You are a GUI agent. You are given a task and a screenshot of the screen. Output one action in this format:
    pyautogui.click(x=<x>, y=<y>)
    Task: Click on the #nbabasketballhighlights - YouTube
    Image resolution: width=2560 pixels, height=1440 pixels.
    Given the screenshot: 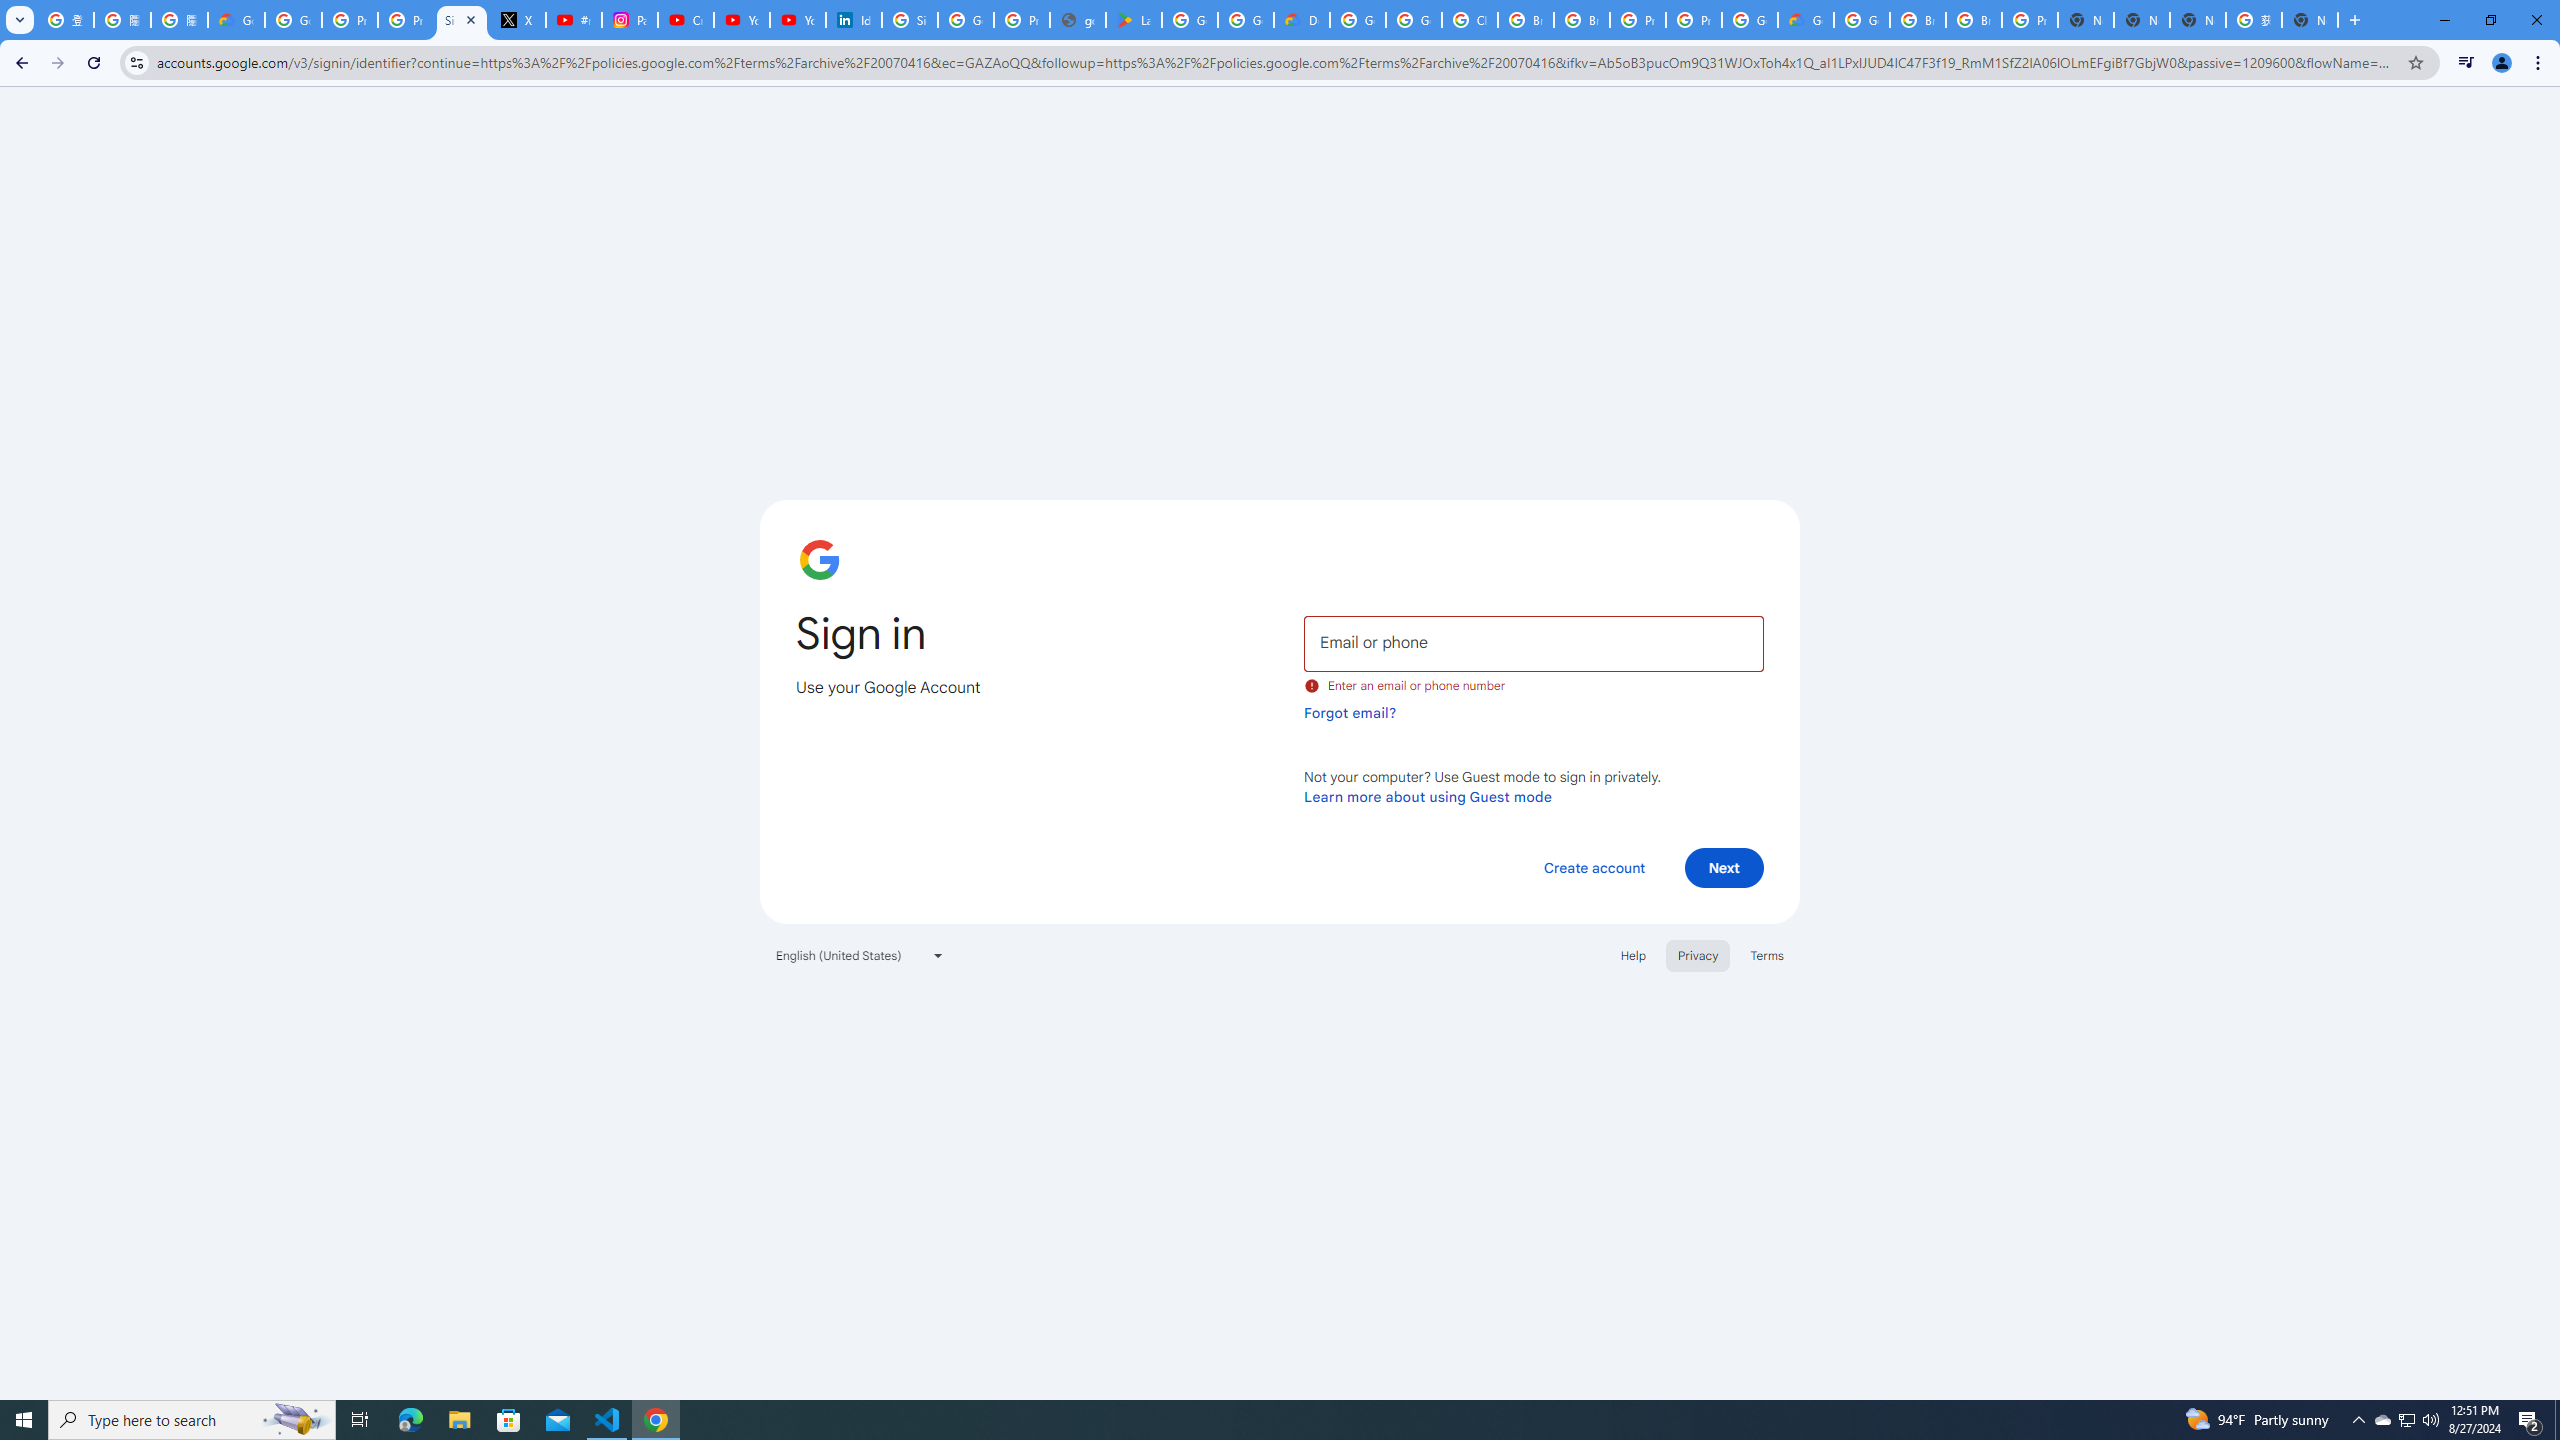 What is the action you would take?
    pyautogui.click(x=574, y=20)
    